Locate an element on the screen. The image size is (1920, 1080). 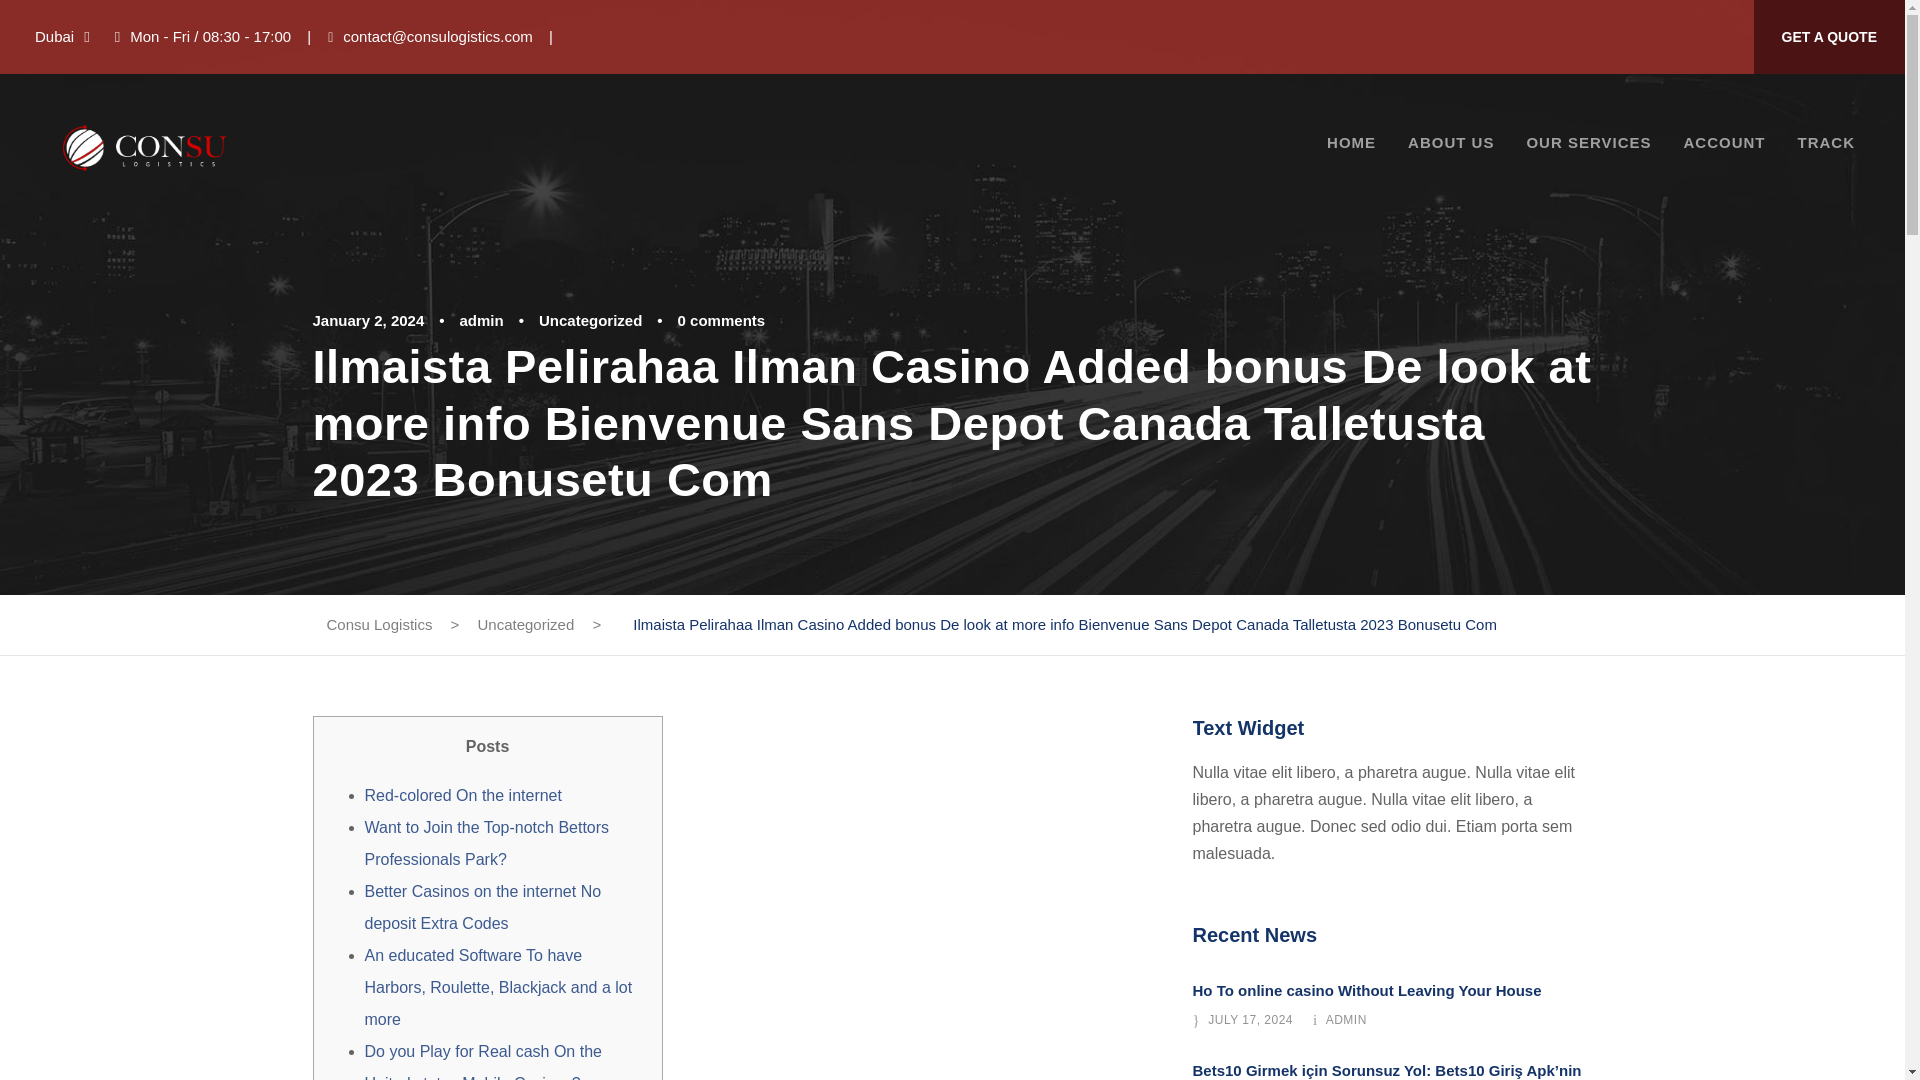
Posts by admin is located at coordinates (482, 320).